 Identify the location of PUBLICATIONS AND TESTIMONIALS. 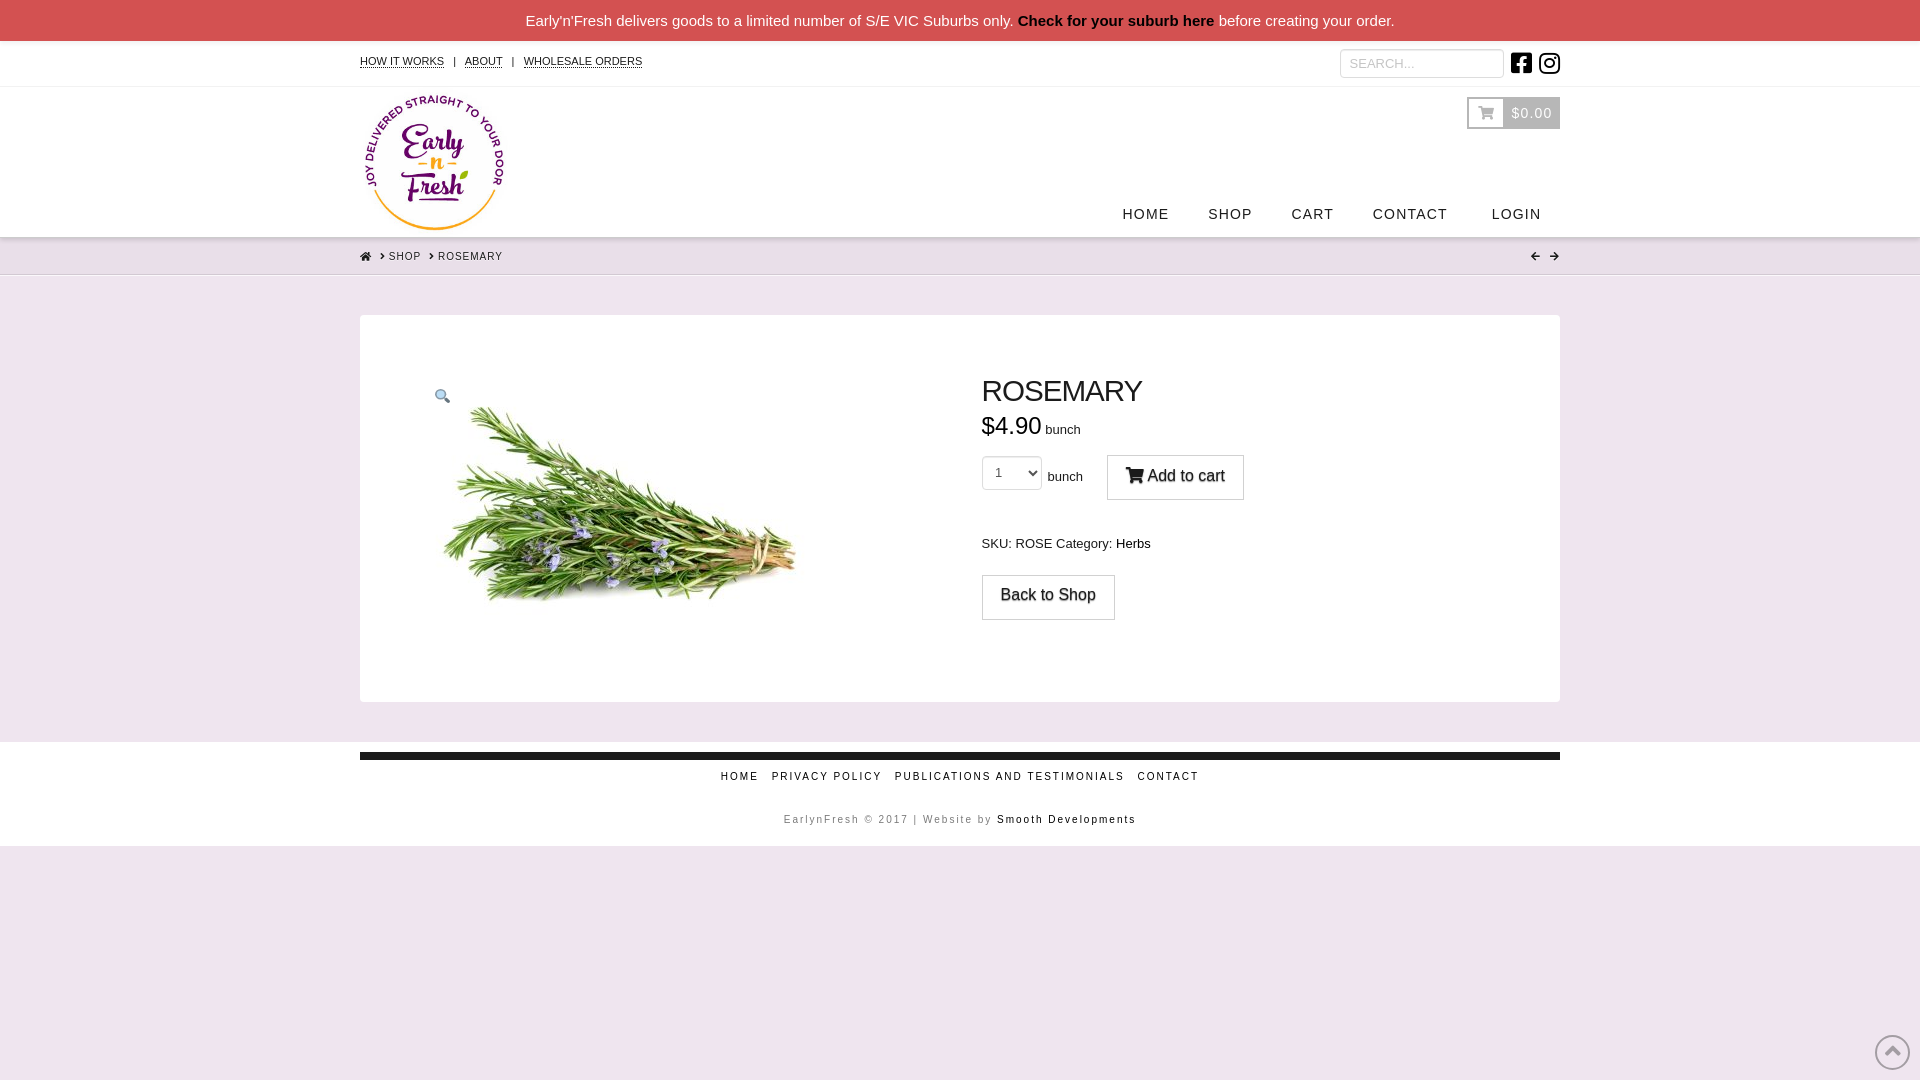
(1010, 776).